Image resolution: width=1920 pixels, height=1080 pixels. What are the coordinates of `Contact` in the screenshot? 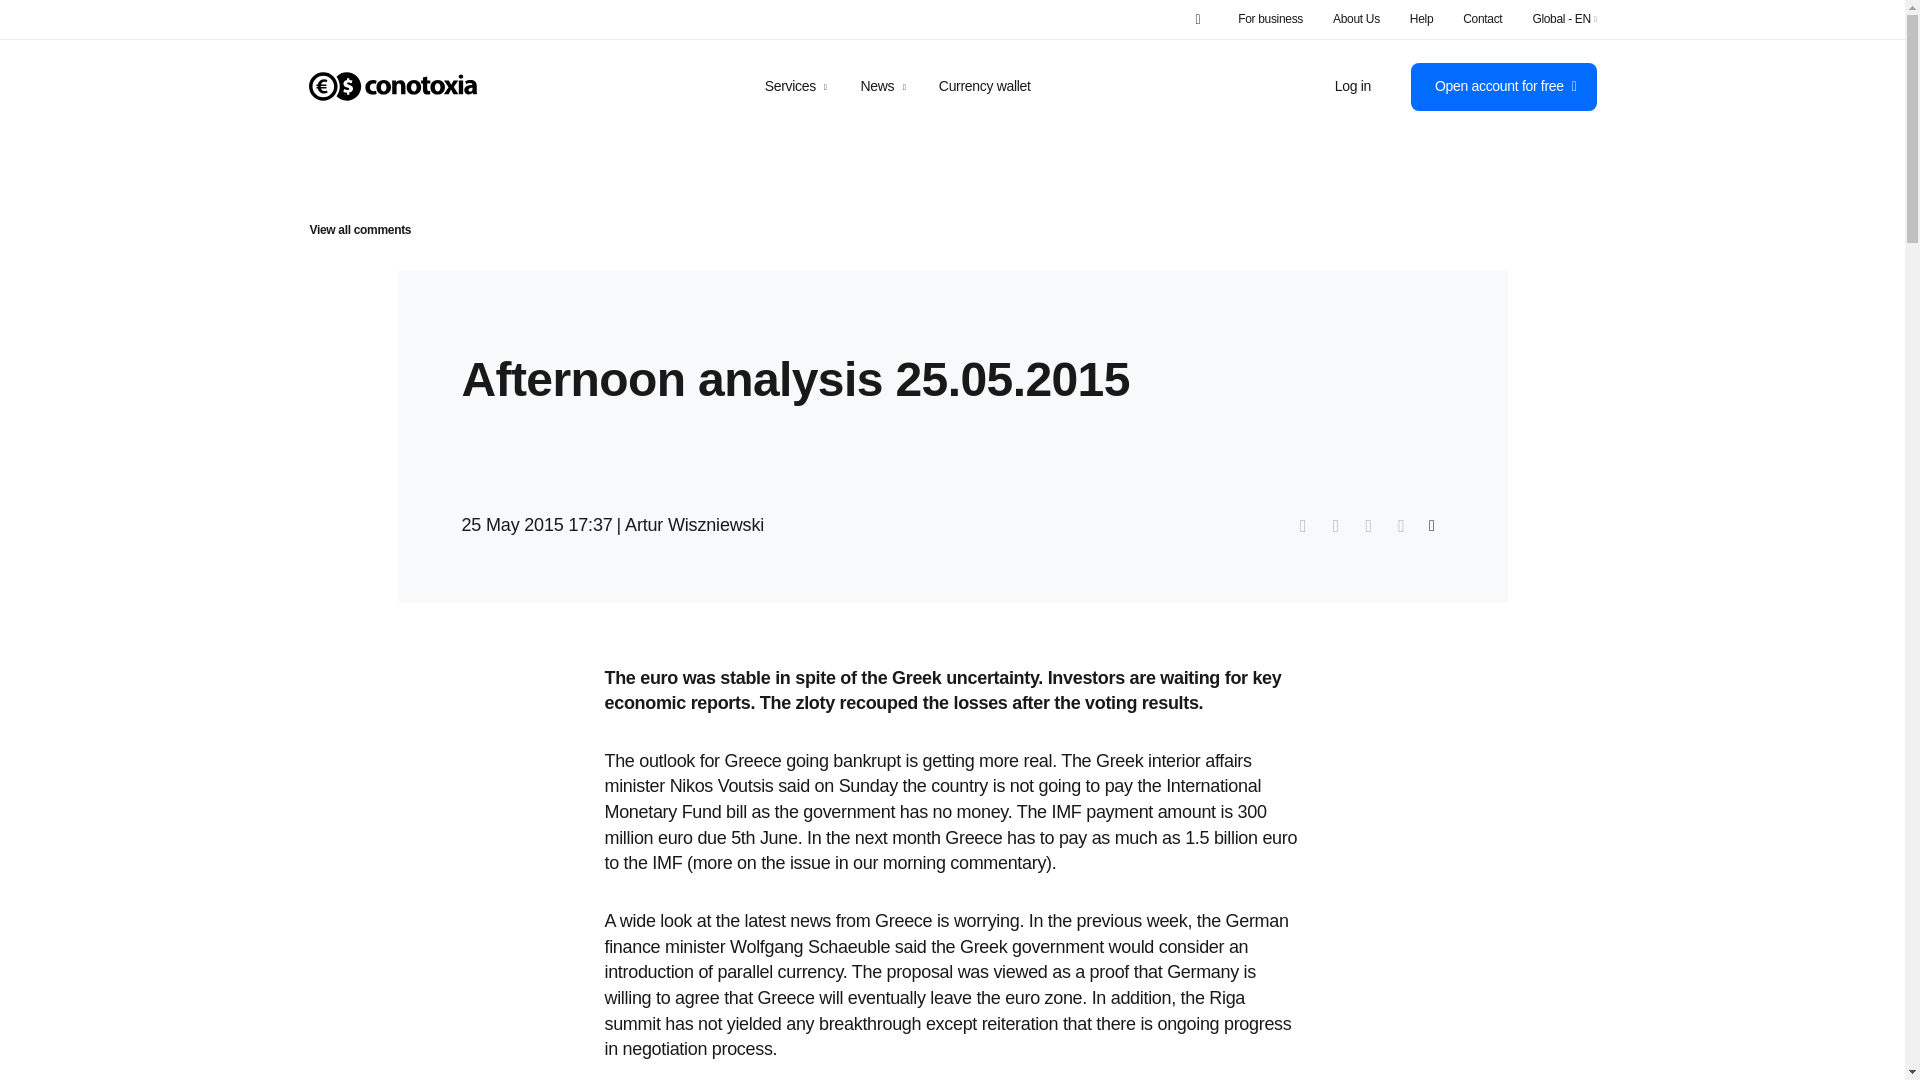 It's located at (1482, 18).